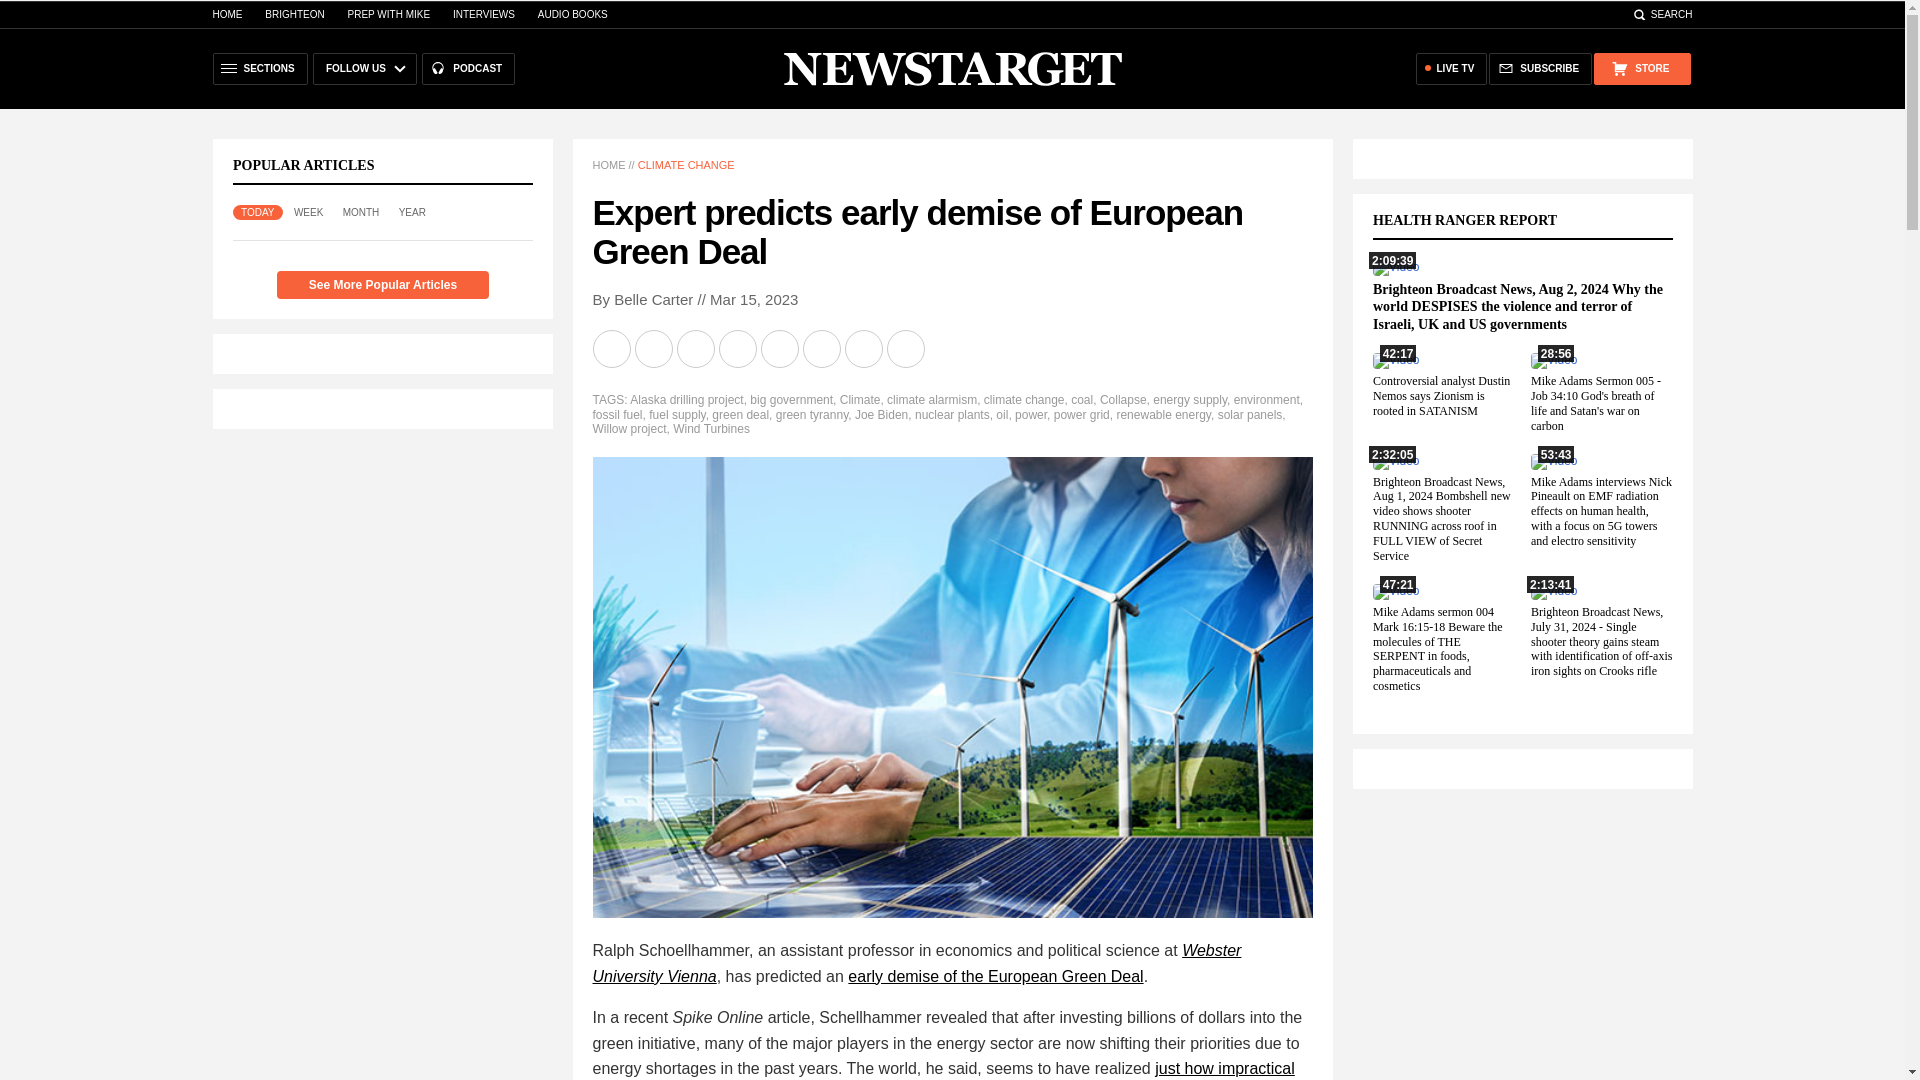 The width and height of the screenshot is (1920, 1080). Describe the element at coordinates (686, 400) in the screenshot. I see `Alaska drilling project` at that location.